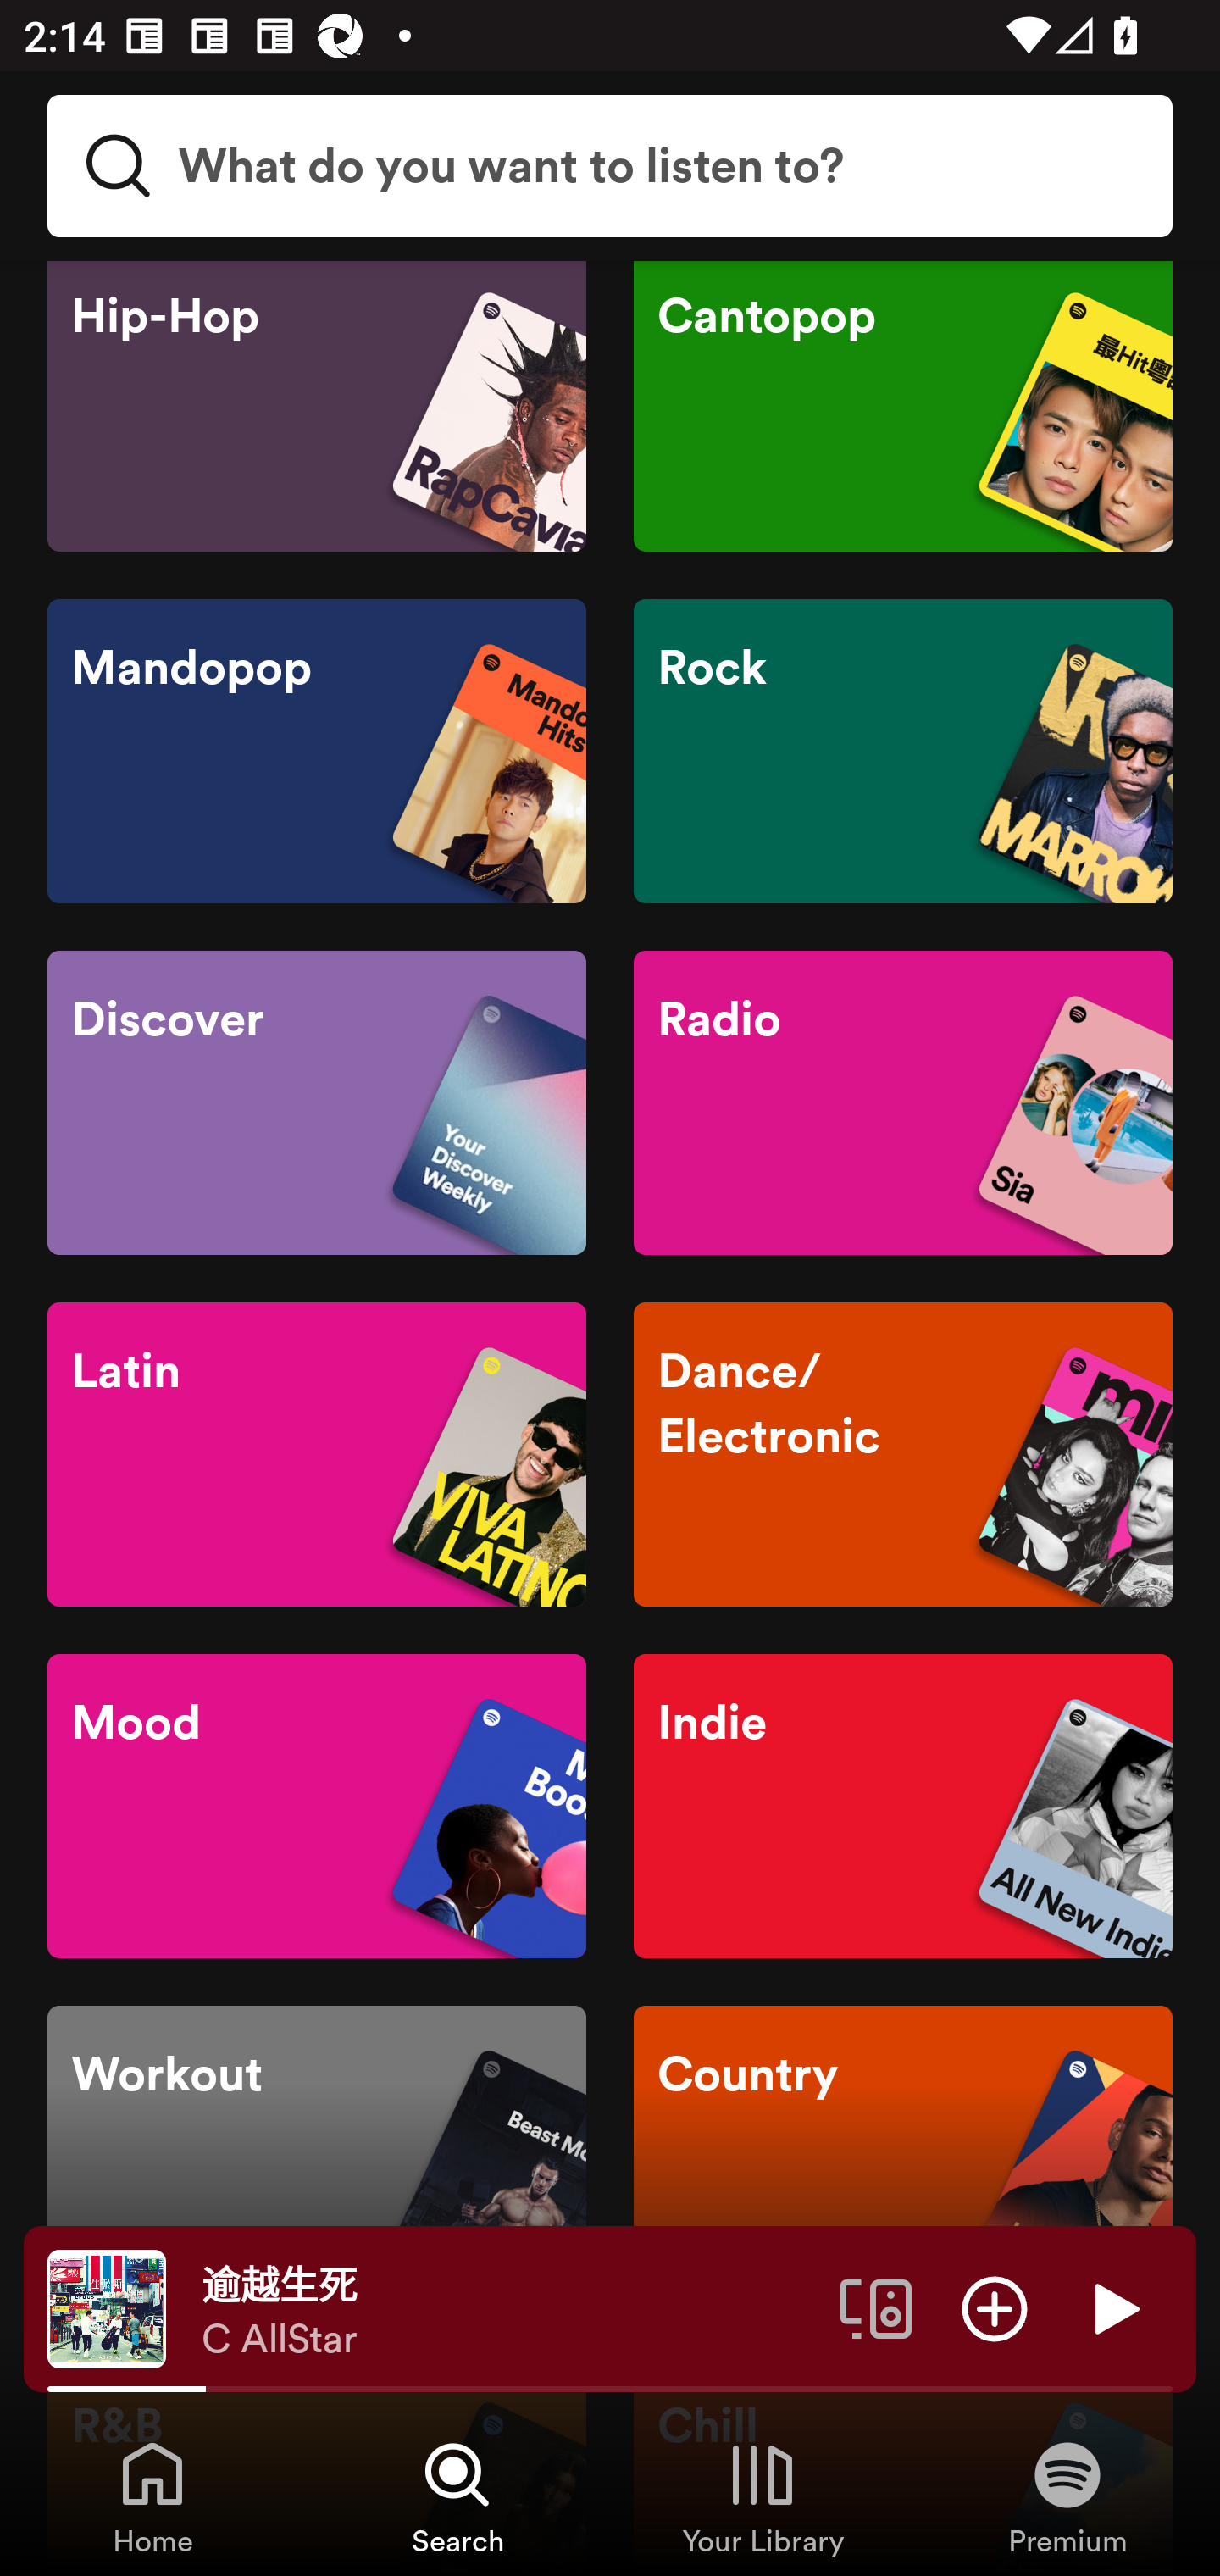 This screenshot has width=1220, height=2576. Describe the element at coordinates (902, 1102) in the screenshot. I see `Radio` at that location.